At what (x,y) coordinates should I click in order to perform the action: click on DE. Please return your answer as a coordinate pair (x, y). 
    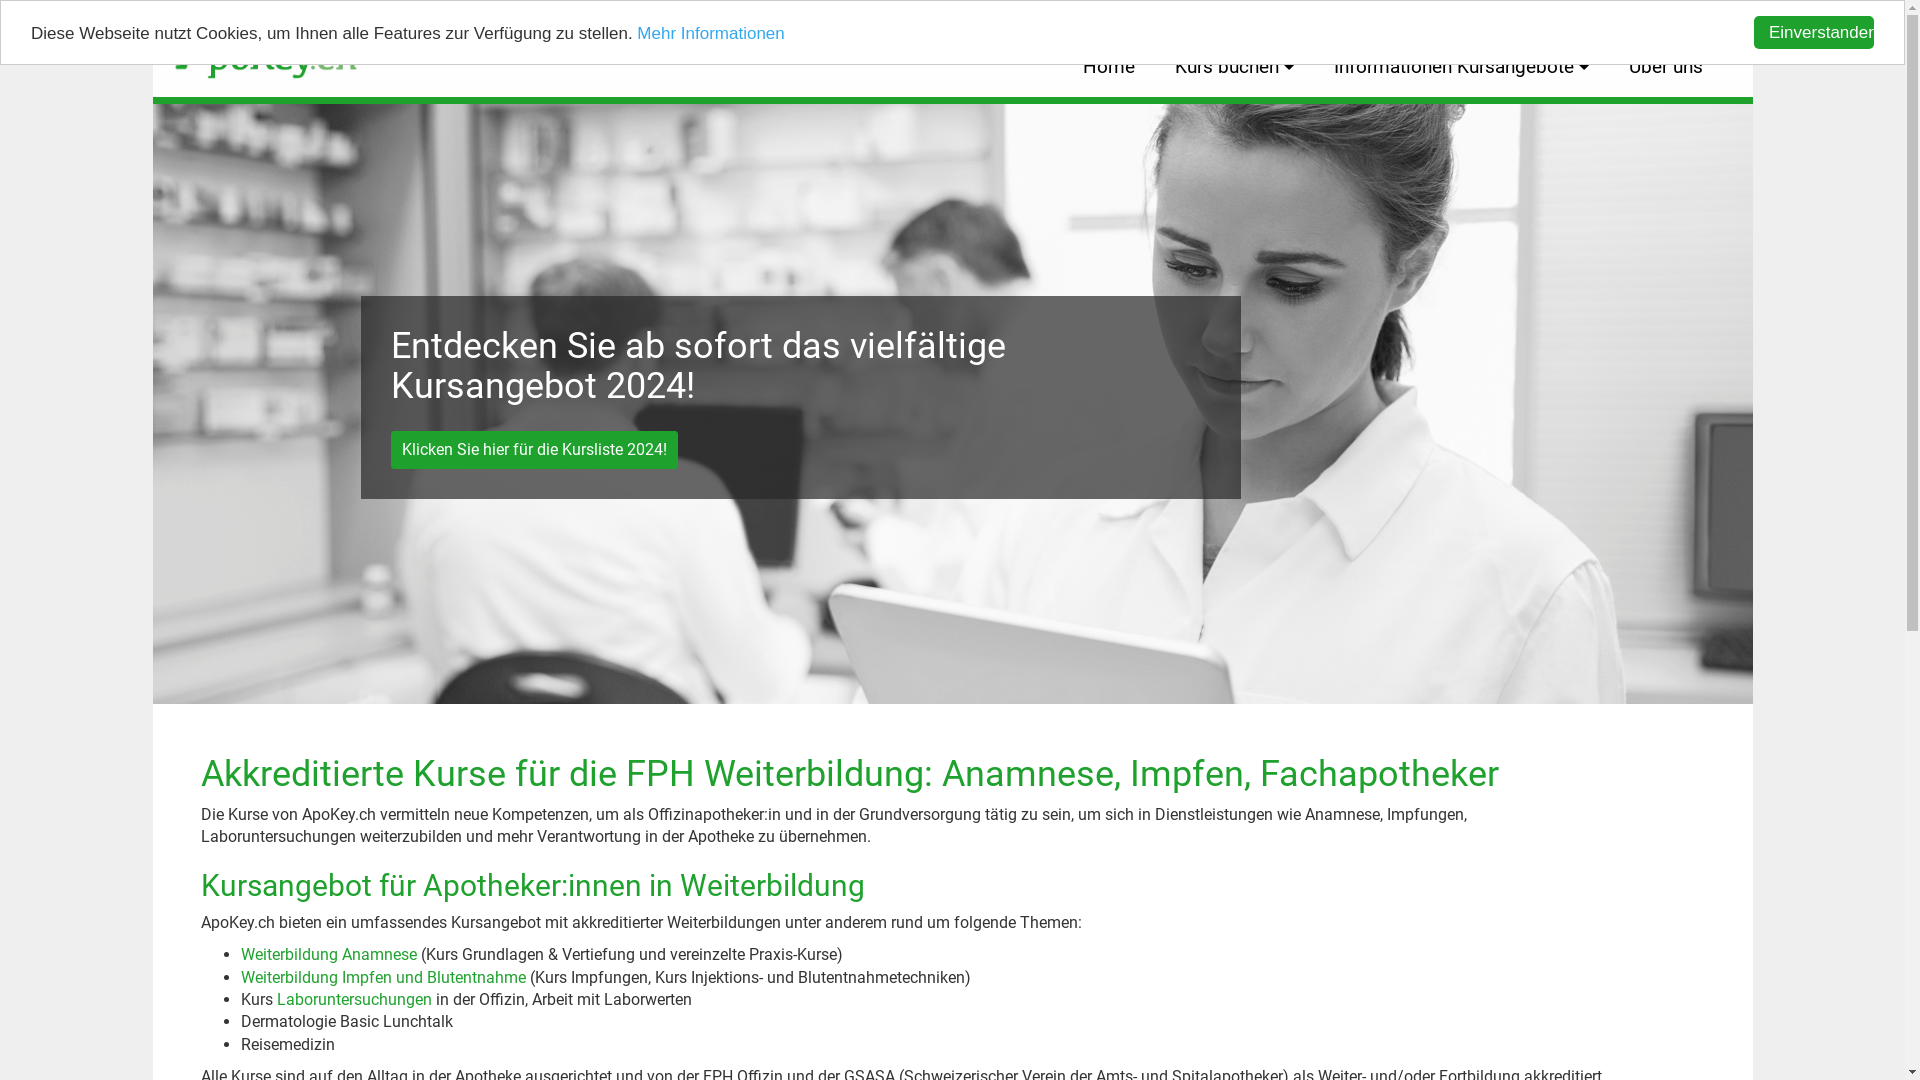
    Looking at the image, I should click on (1637, 18).